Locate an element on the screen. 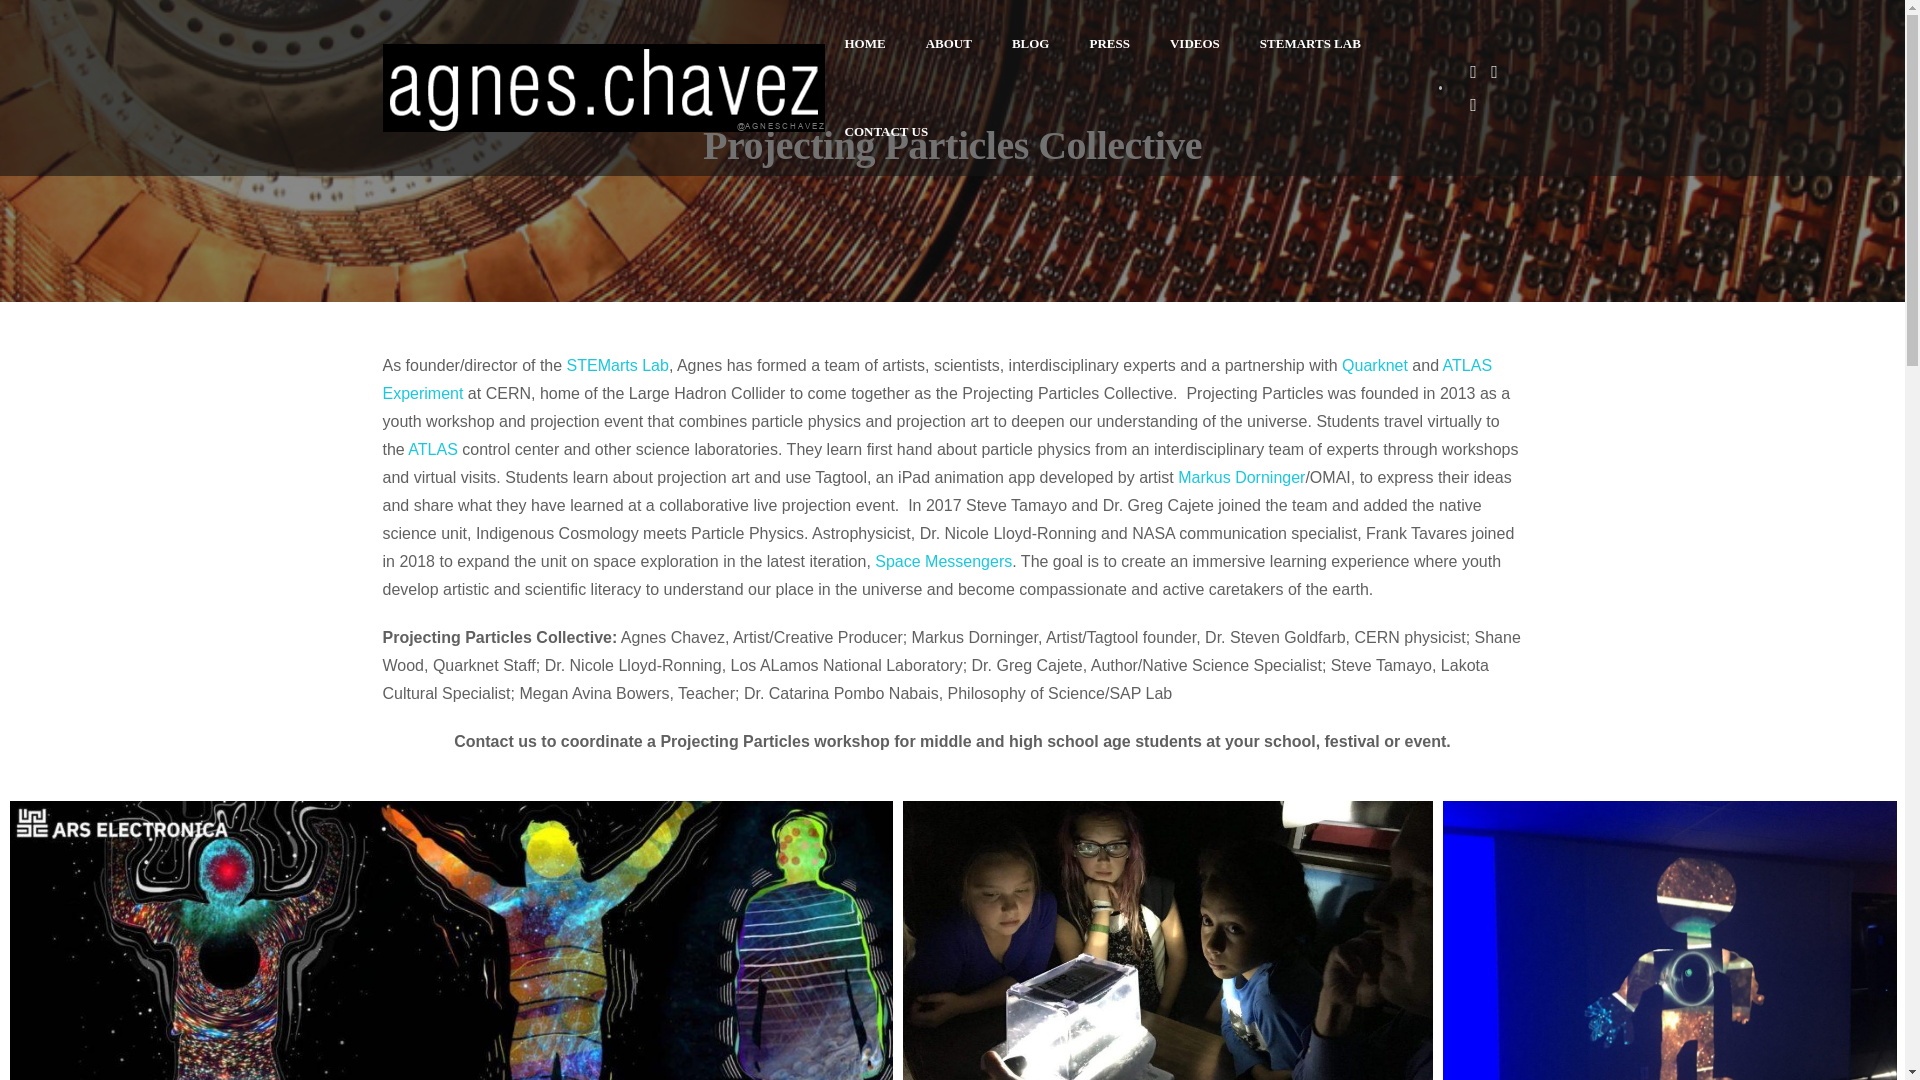 This screenshot has height=1080, width=1920. PRESS is located at coordinates (1108, 44).